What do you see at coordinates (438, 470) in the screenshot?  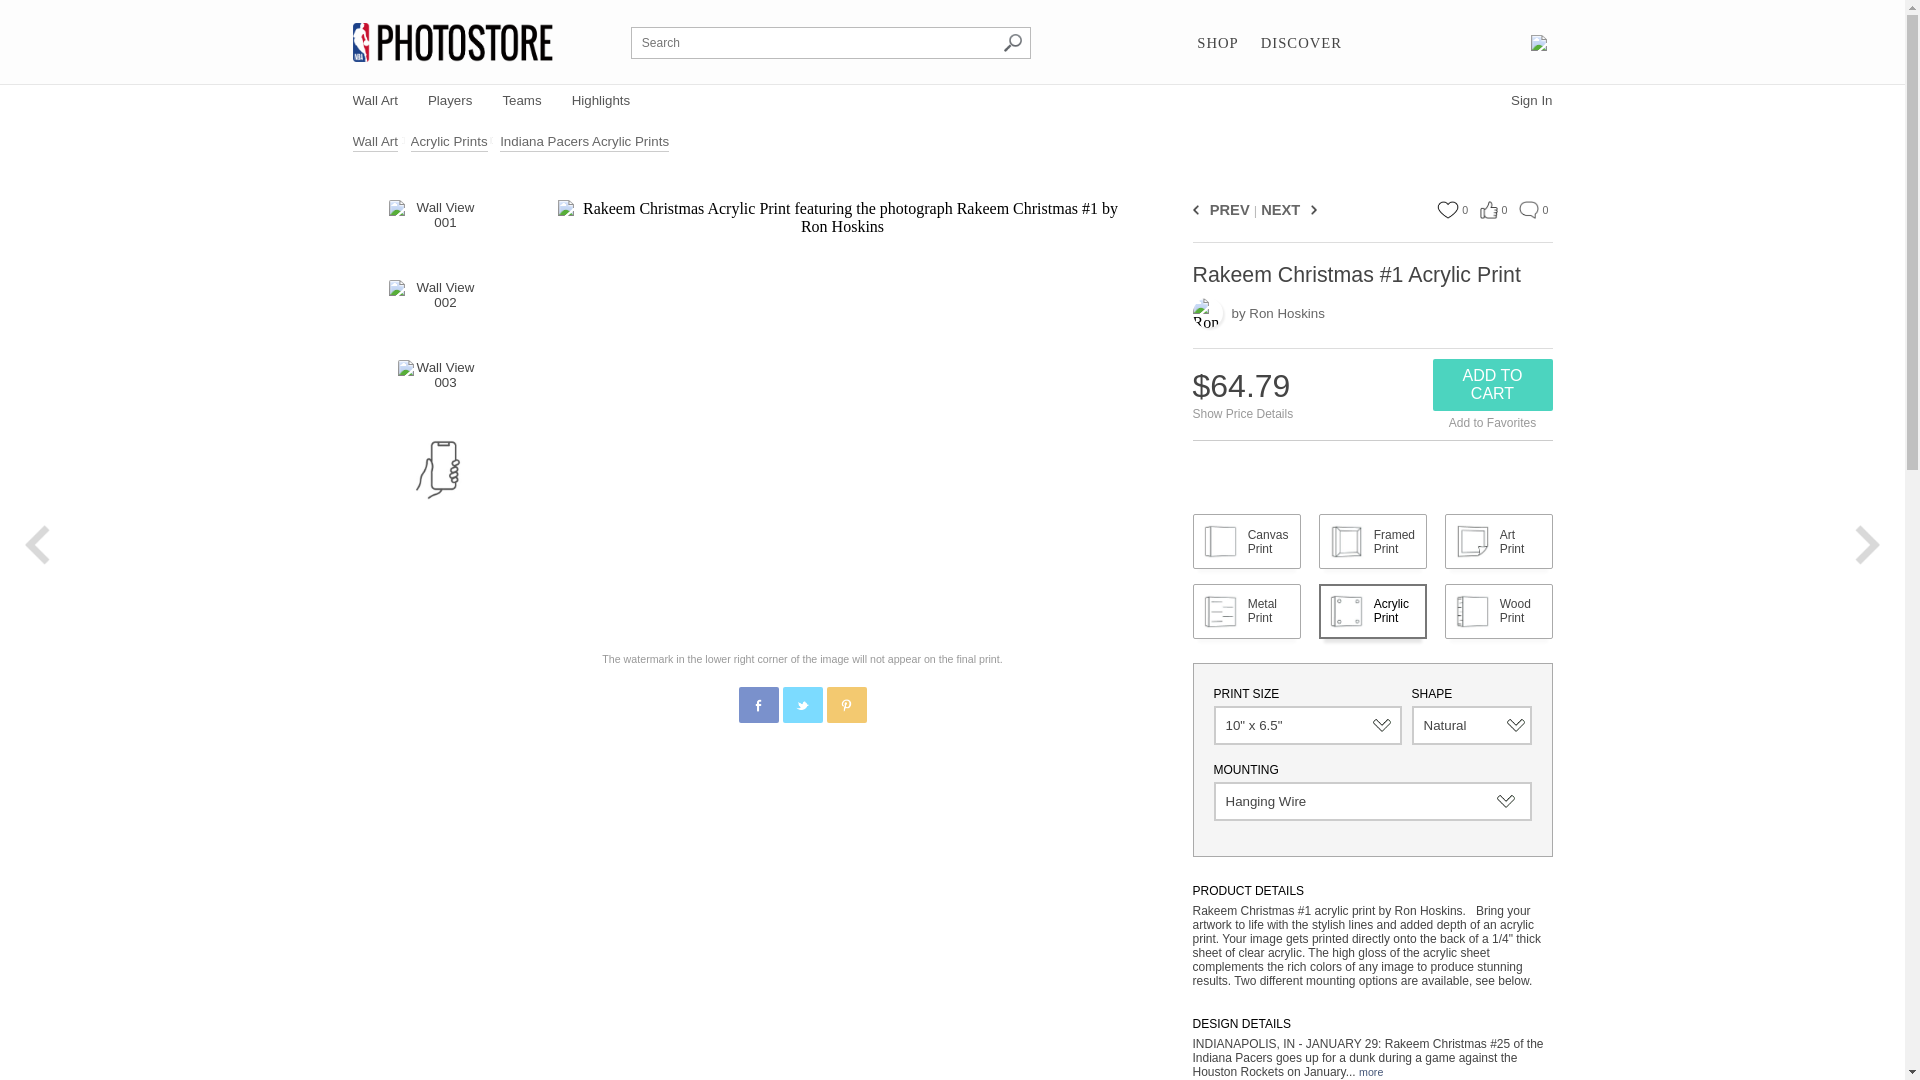 I see `Launch Mobile App` at bounding box center [438, 470].